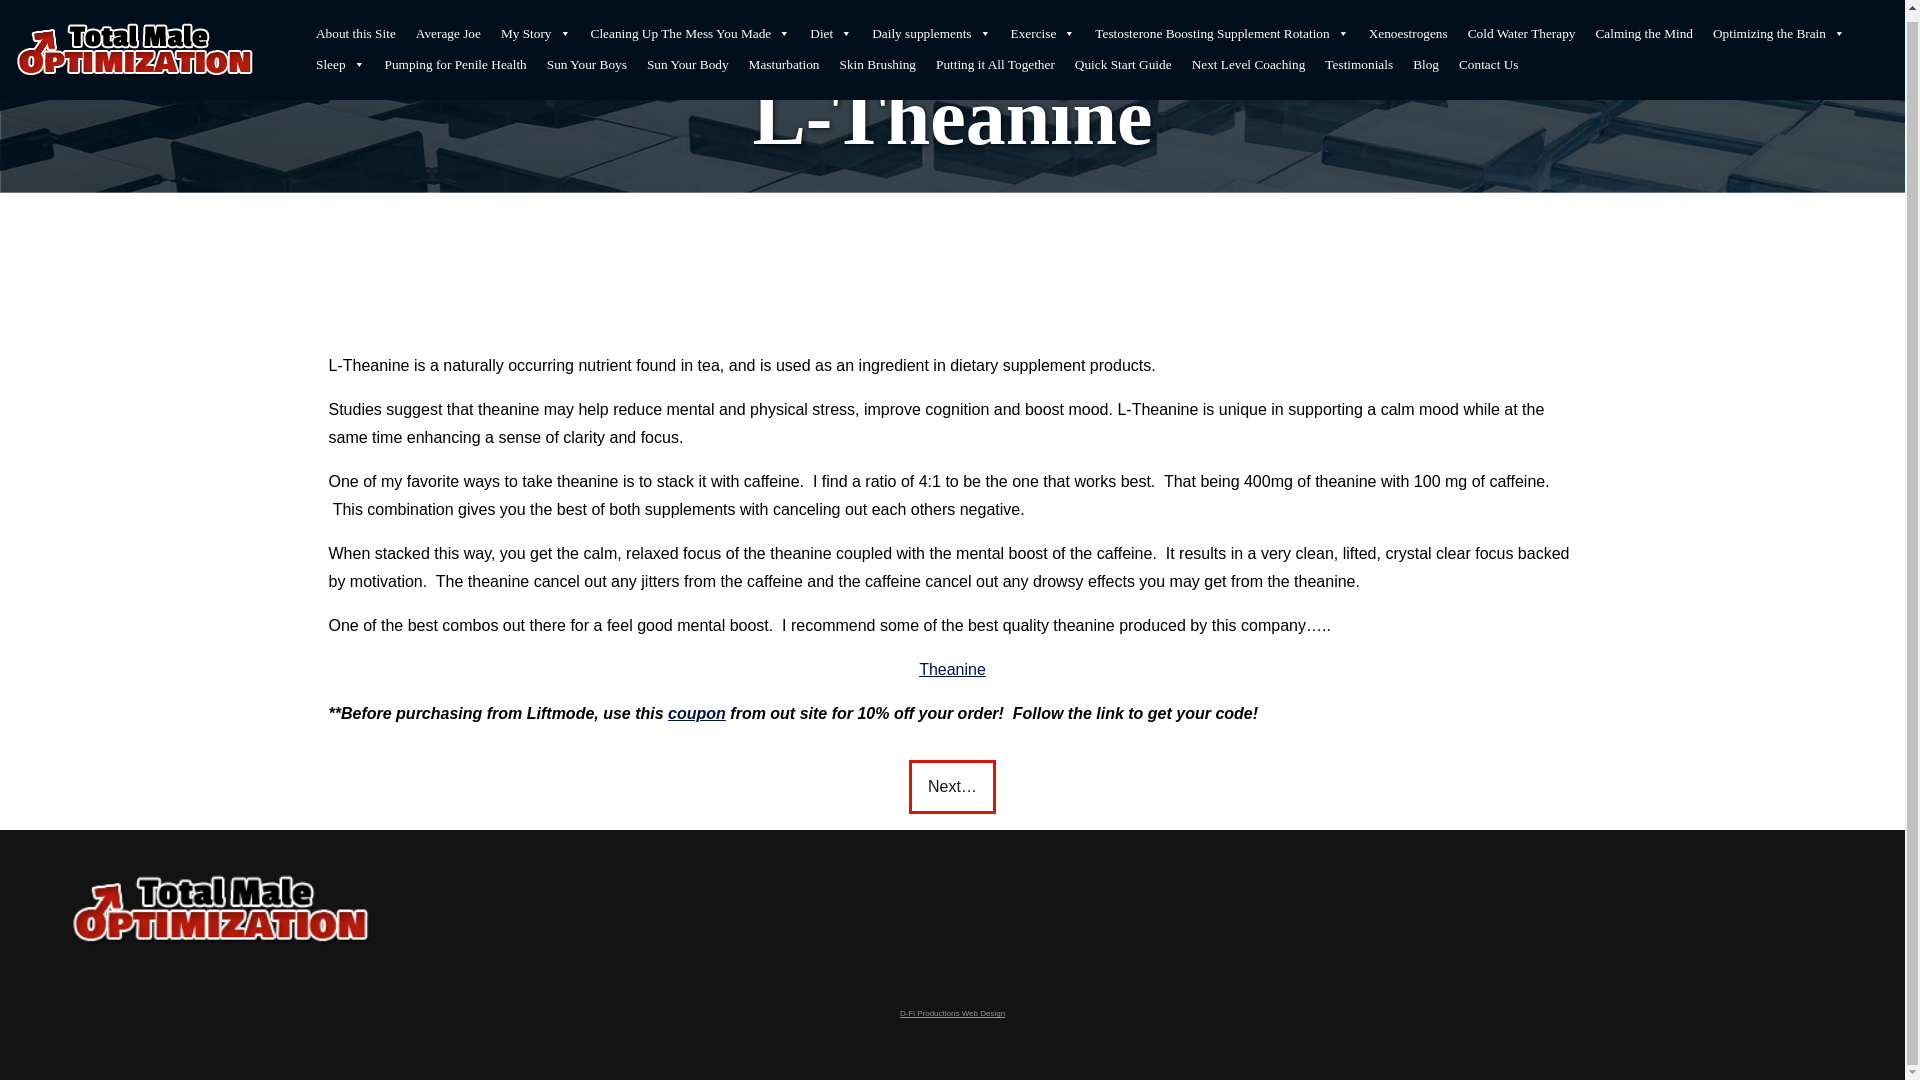  I want to click on Average Joe, so click(448, 27).